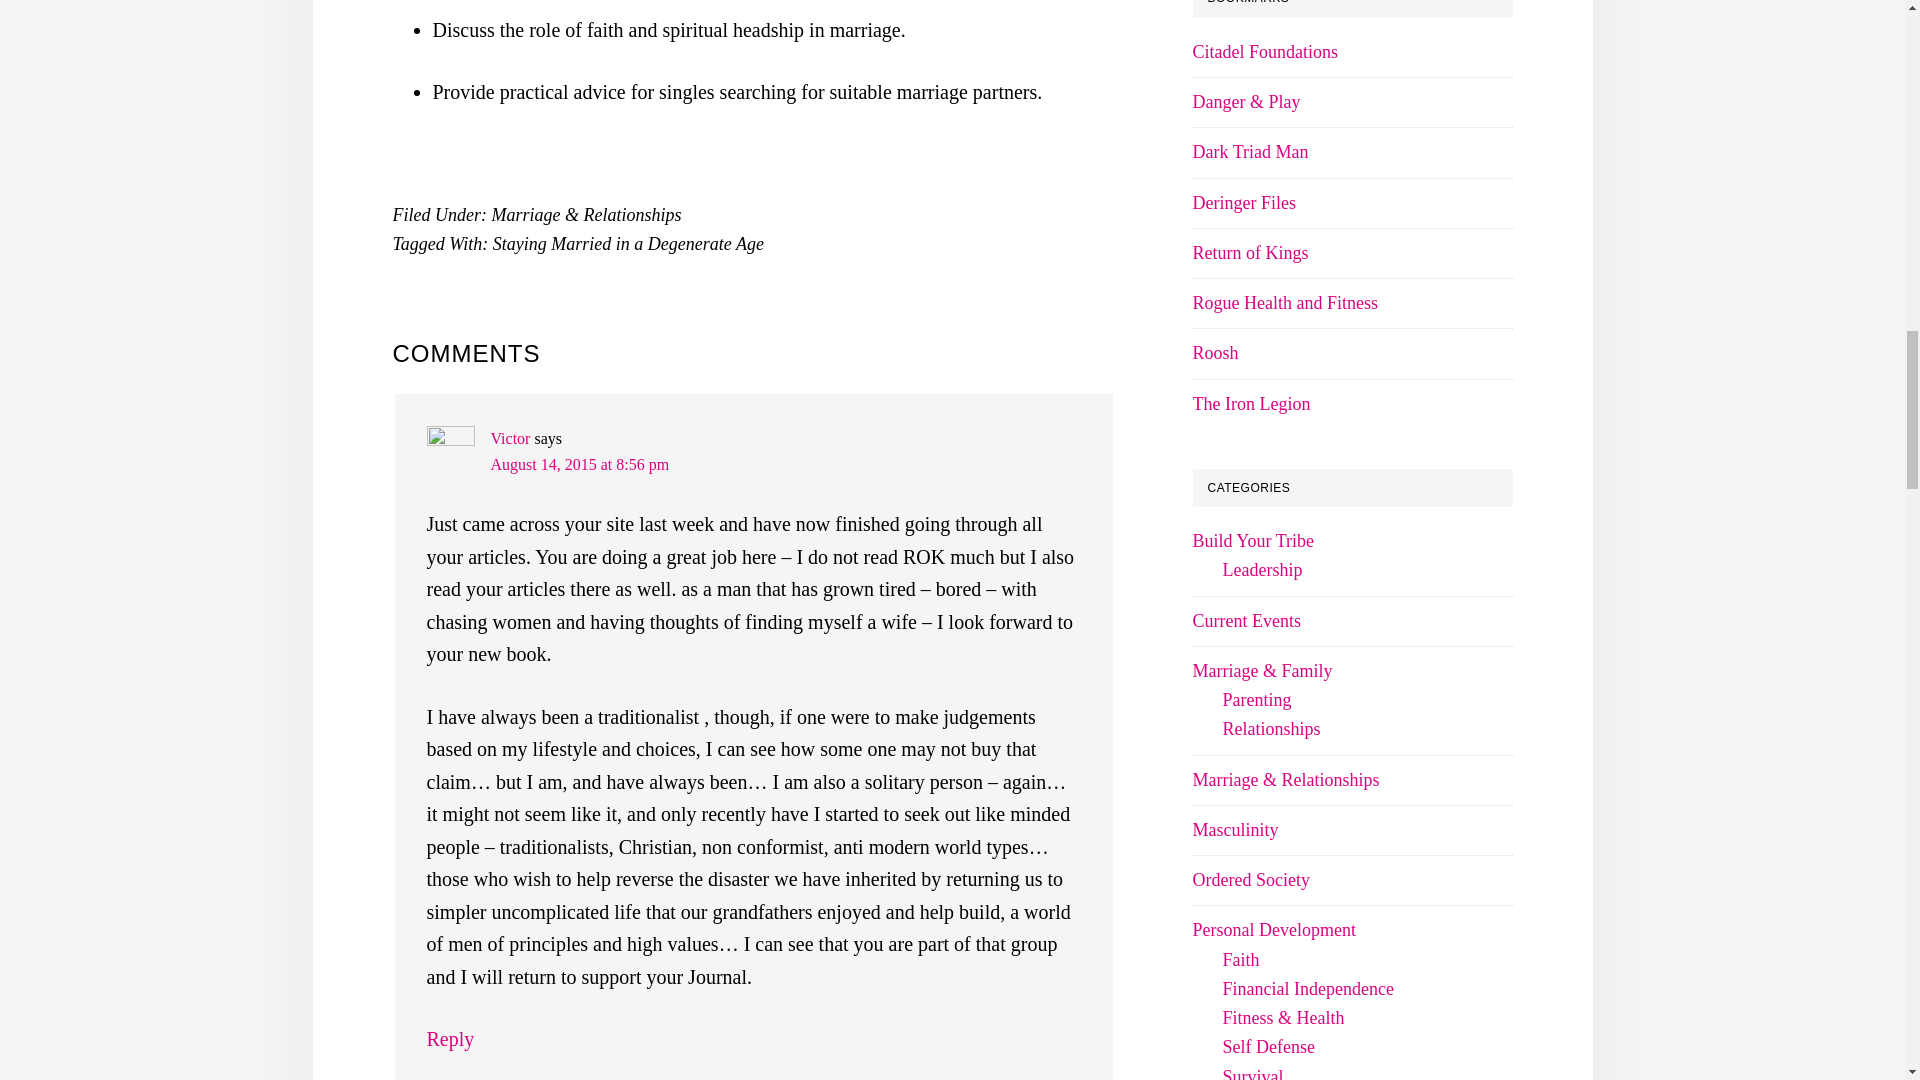  I want to click on Staying Married in a Degenerate Age, so click(628, 244).